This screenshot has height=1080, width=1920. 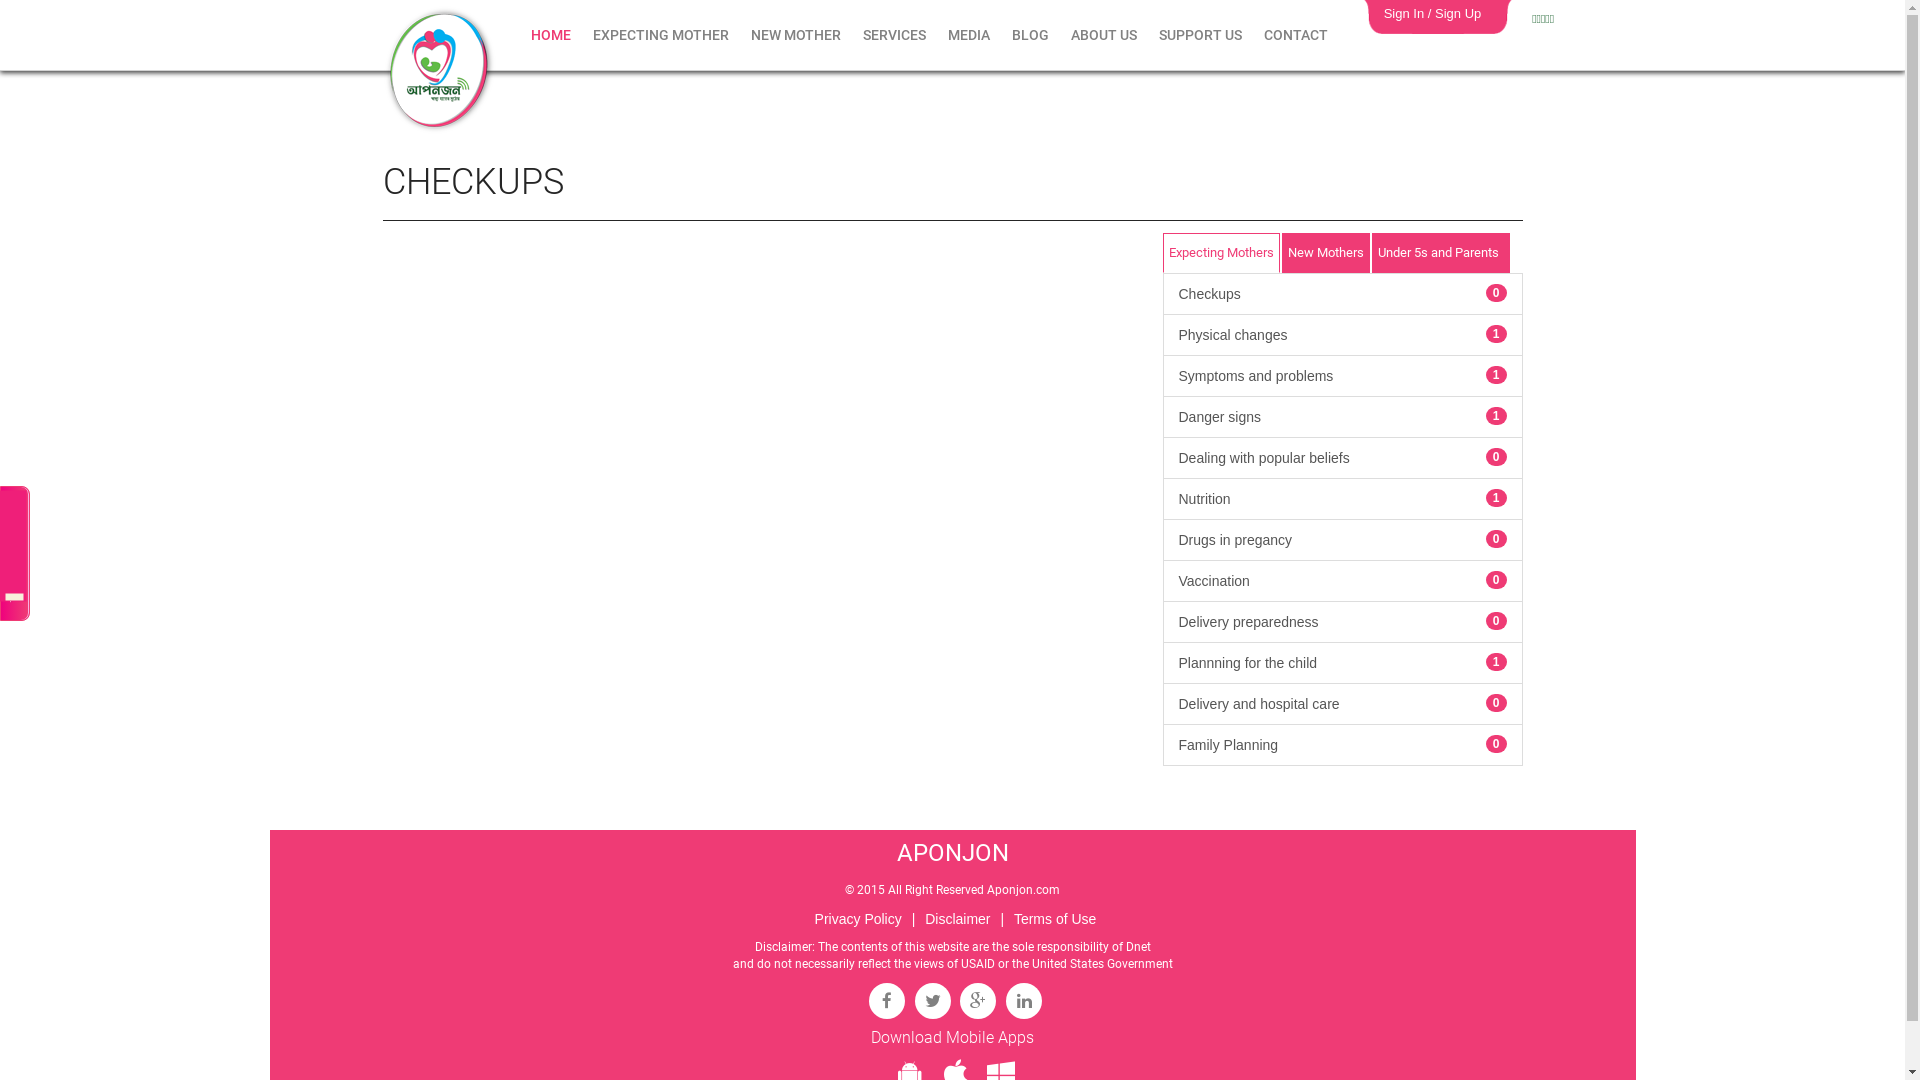 What do you see at coordinates (1342, 622) in the screenshot?
I see `Delivery preparedness
0` at bounding box center [1342, 622].